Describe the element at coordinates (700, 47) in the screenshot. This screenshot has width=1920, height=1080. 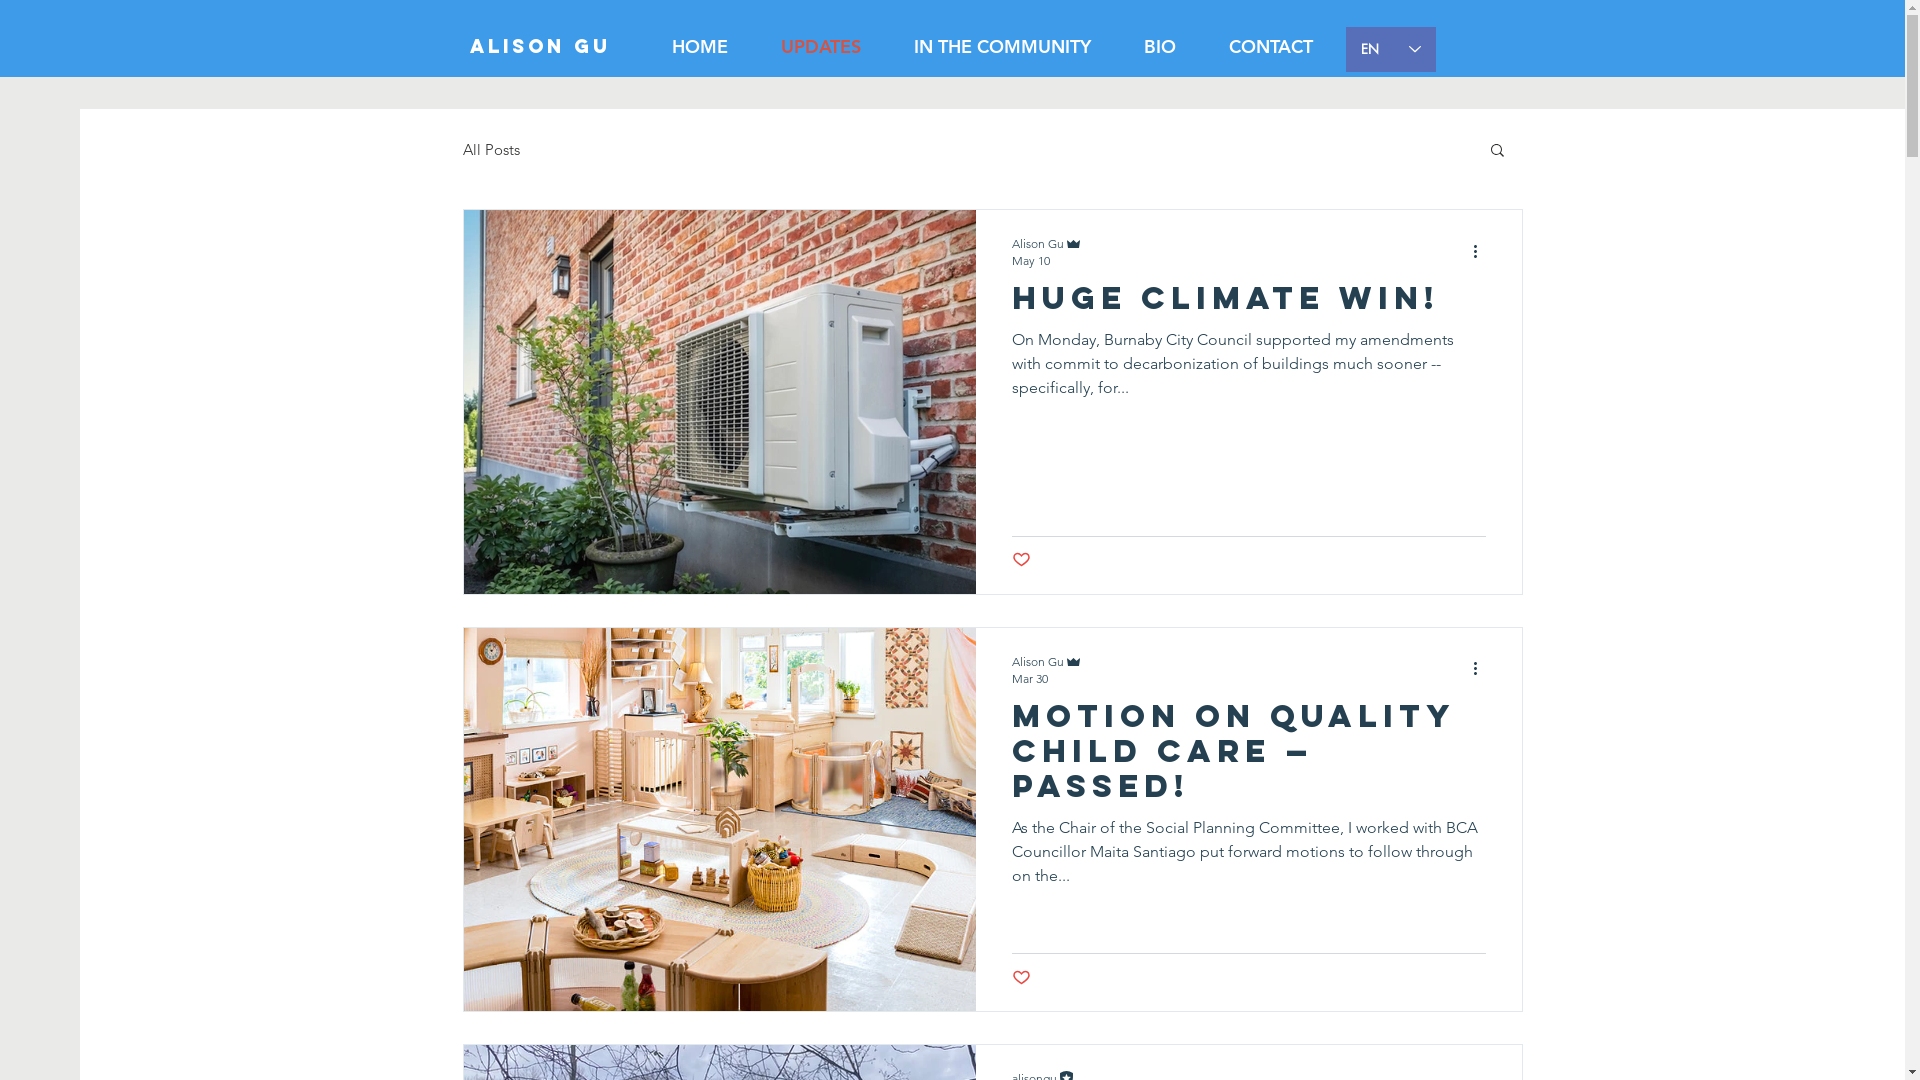
I see `HOME` at that location.